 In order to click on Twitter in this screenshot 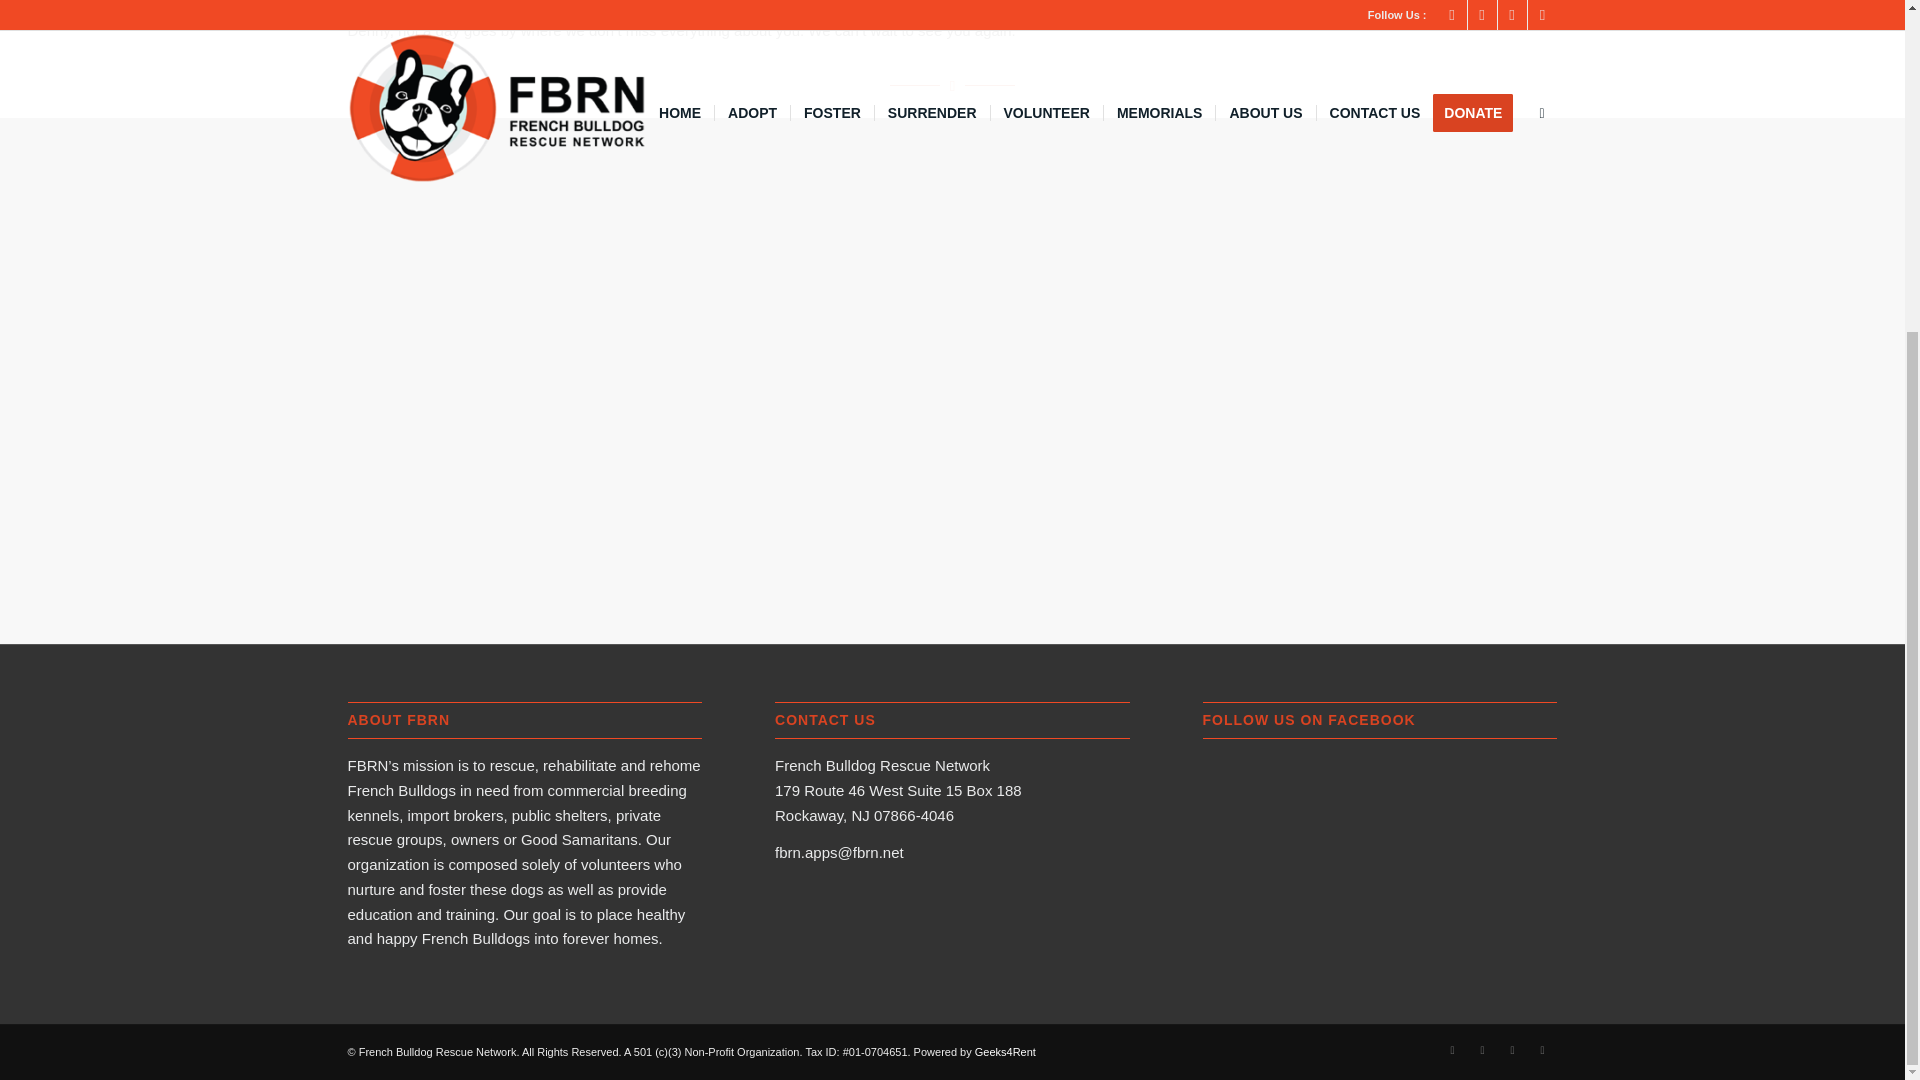, I will do `click(1512, 1049)`.